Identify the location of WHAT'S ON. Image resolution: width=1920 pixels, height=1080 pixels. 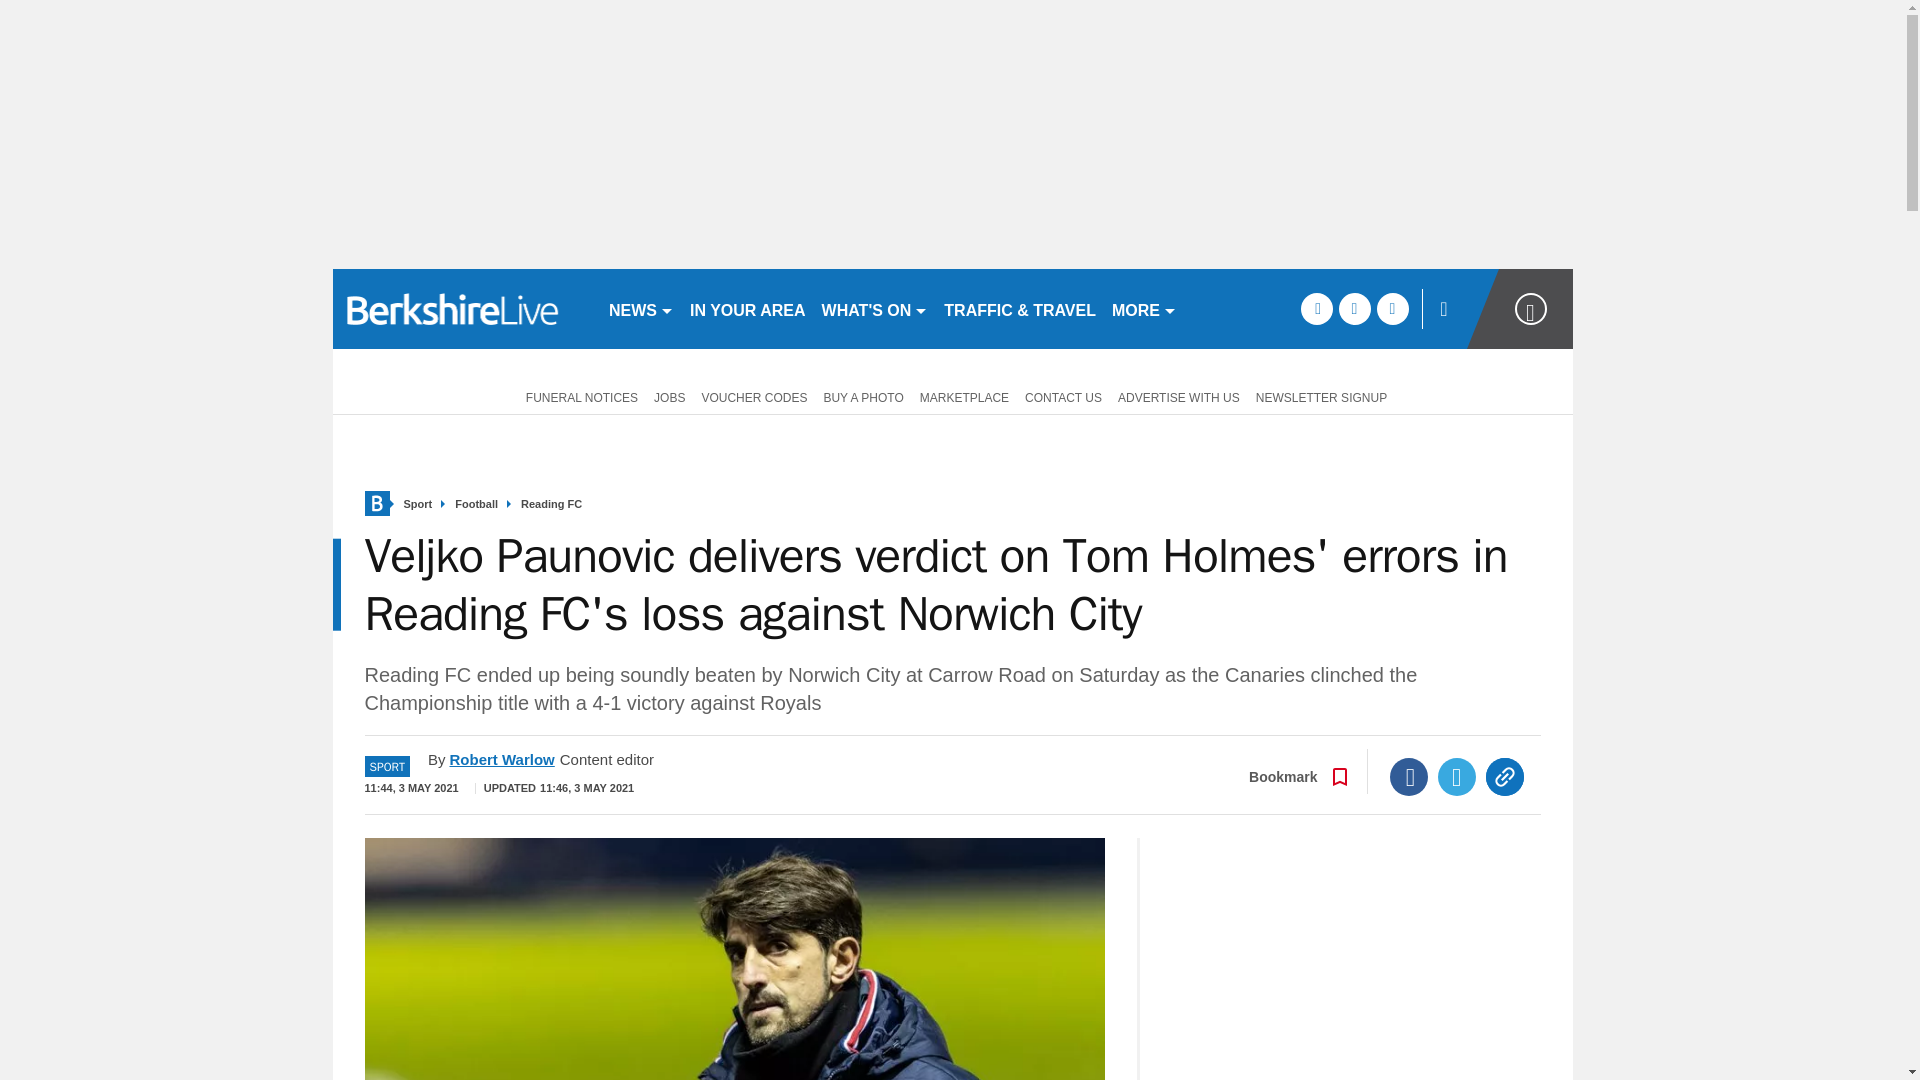
(875, 308).